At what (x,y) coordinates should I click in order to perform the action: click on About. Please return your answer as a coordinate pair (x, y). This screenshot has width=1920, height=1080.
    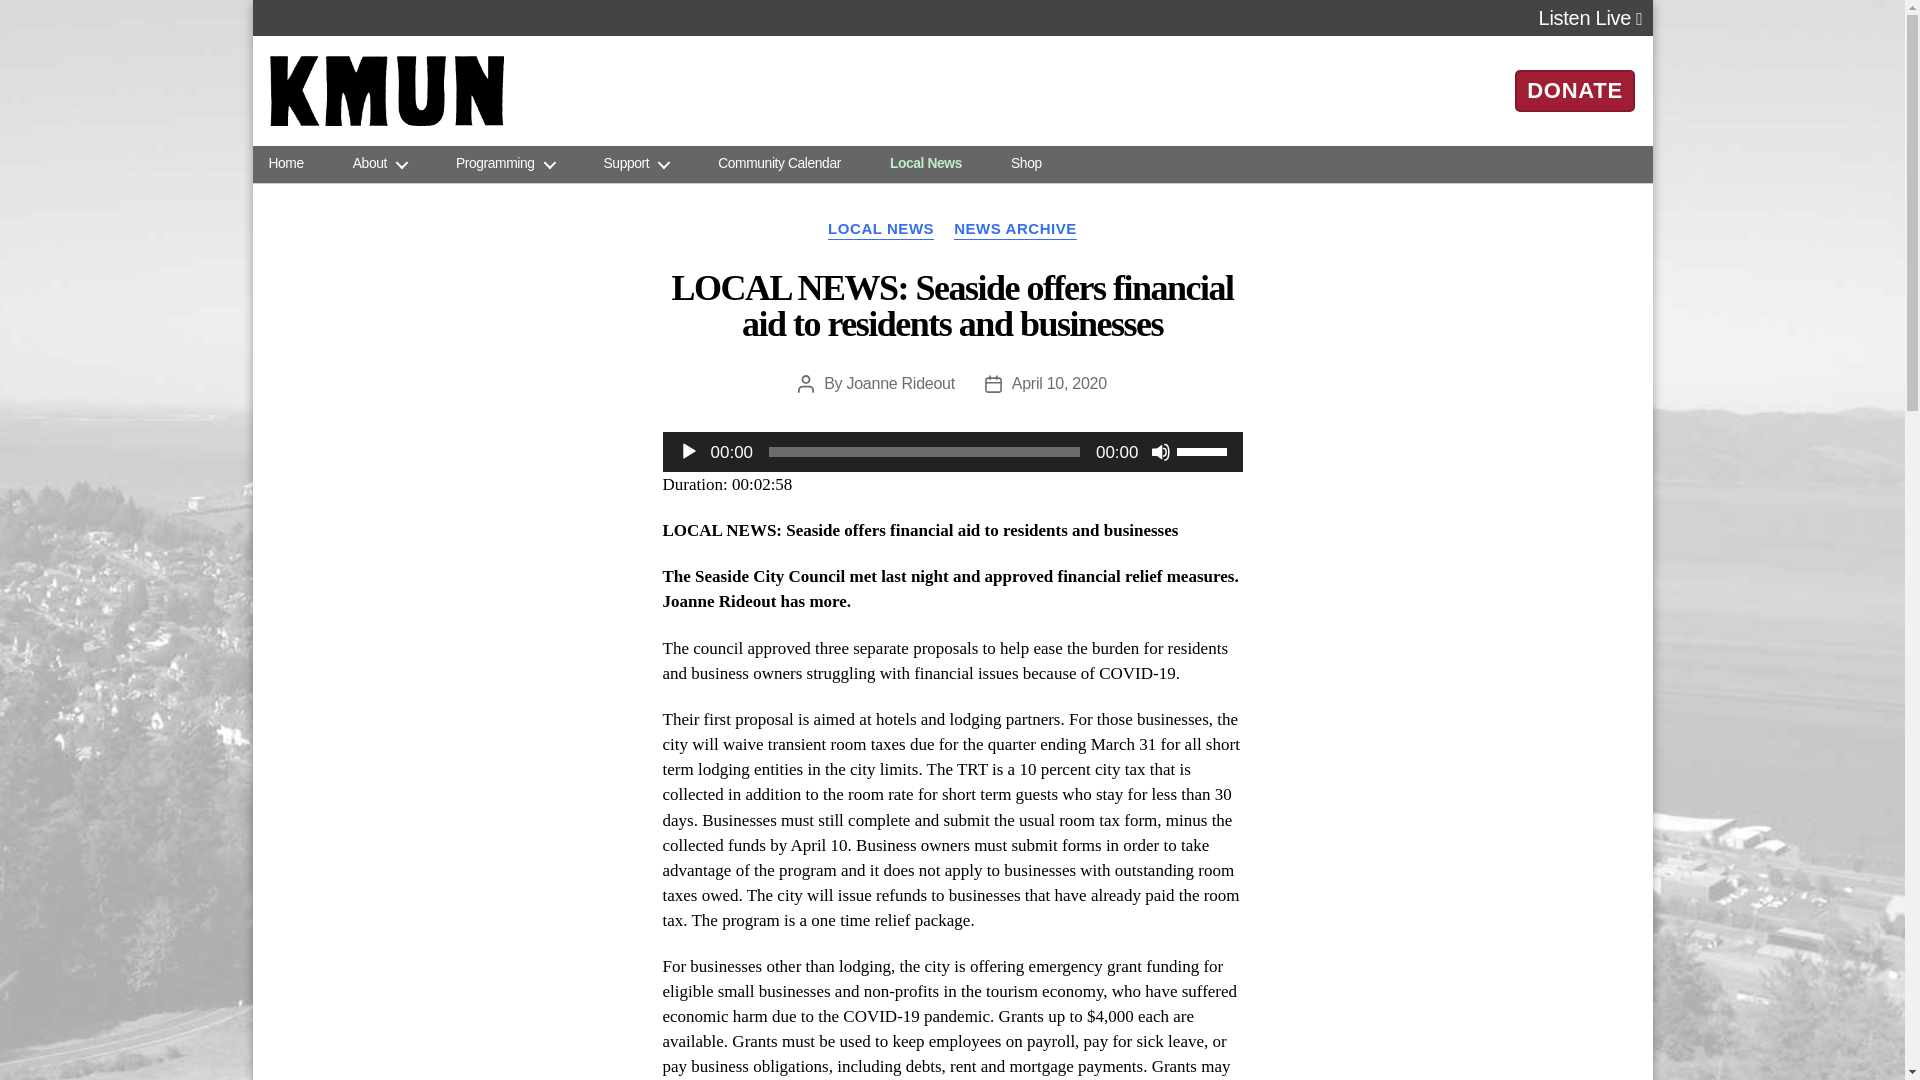
    Looking at the image, I should click on (380, 164).